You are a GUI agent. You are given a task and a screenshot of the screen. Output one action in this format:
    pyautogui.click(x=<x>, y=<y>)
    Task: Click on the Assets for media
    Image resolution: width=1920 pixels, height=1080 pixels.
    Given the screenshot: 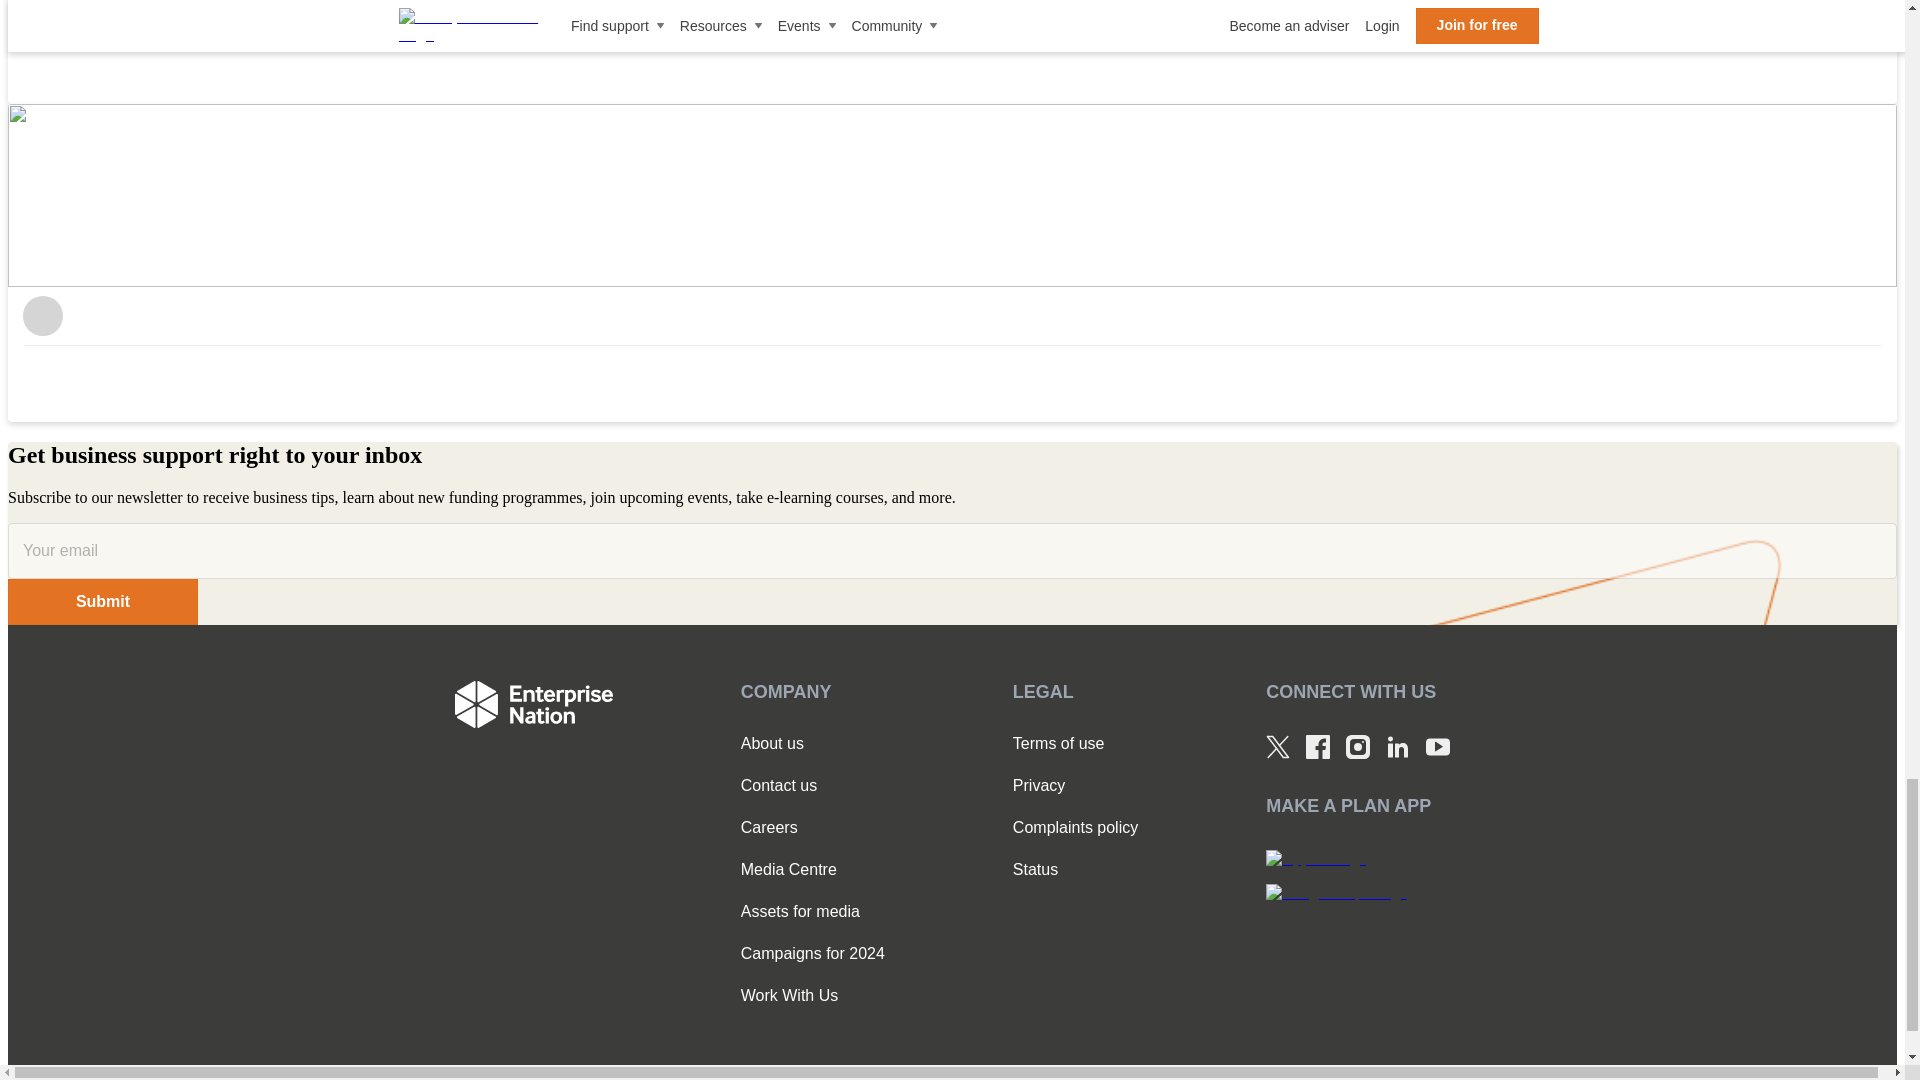 What is the action you would take?
    pyautogui.click(x=813, y=912)
    